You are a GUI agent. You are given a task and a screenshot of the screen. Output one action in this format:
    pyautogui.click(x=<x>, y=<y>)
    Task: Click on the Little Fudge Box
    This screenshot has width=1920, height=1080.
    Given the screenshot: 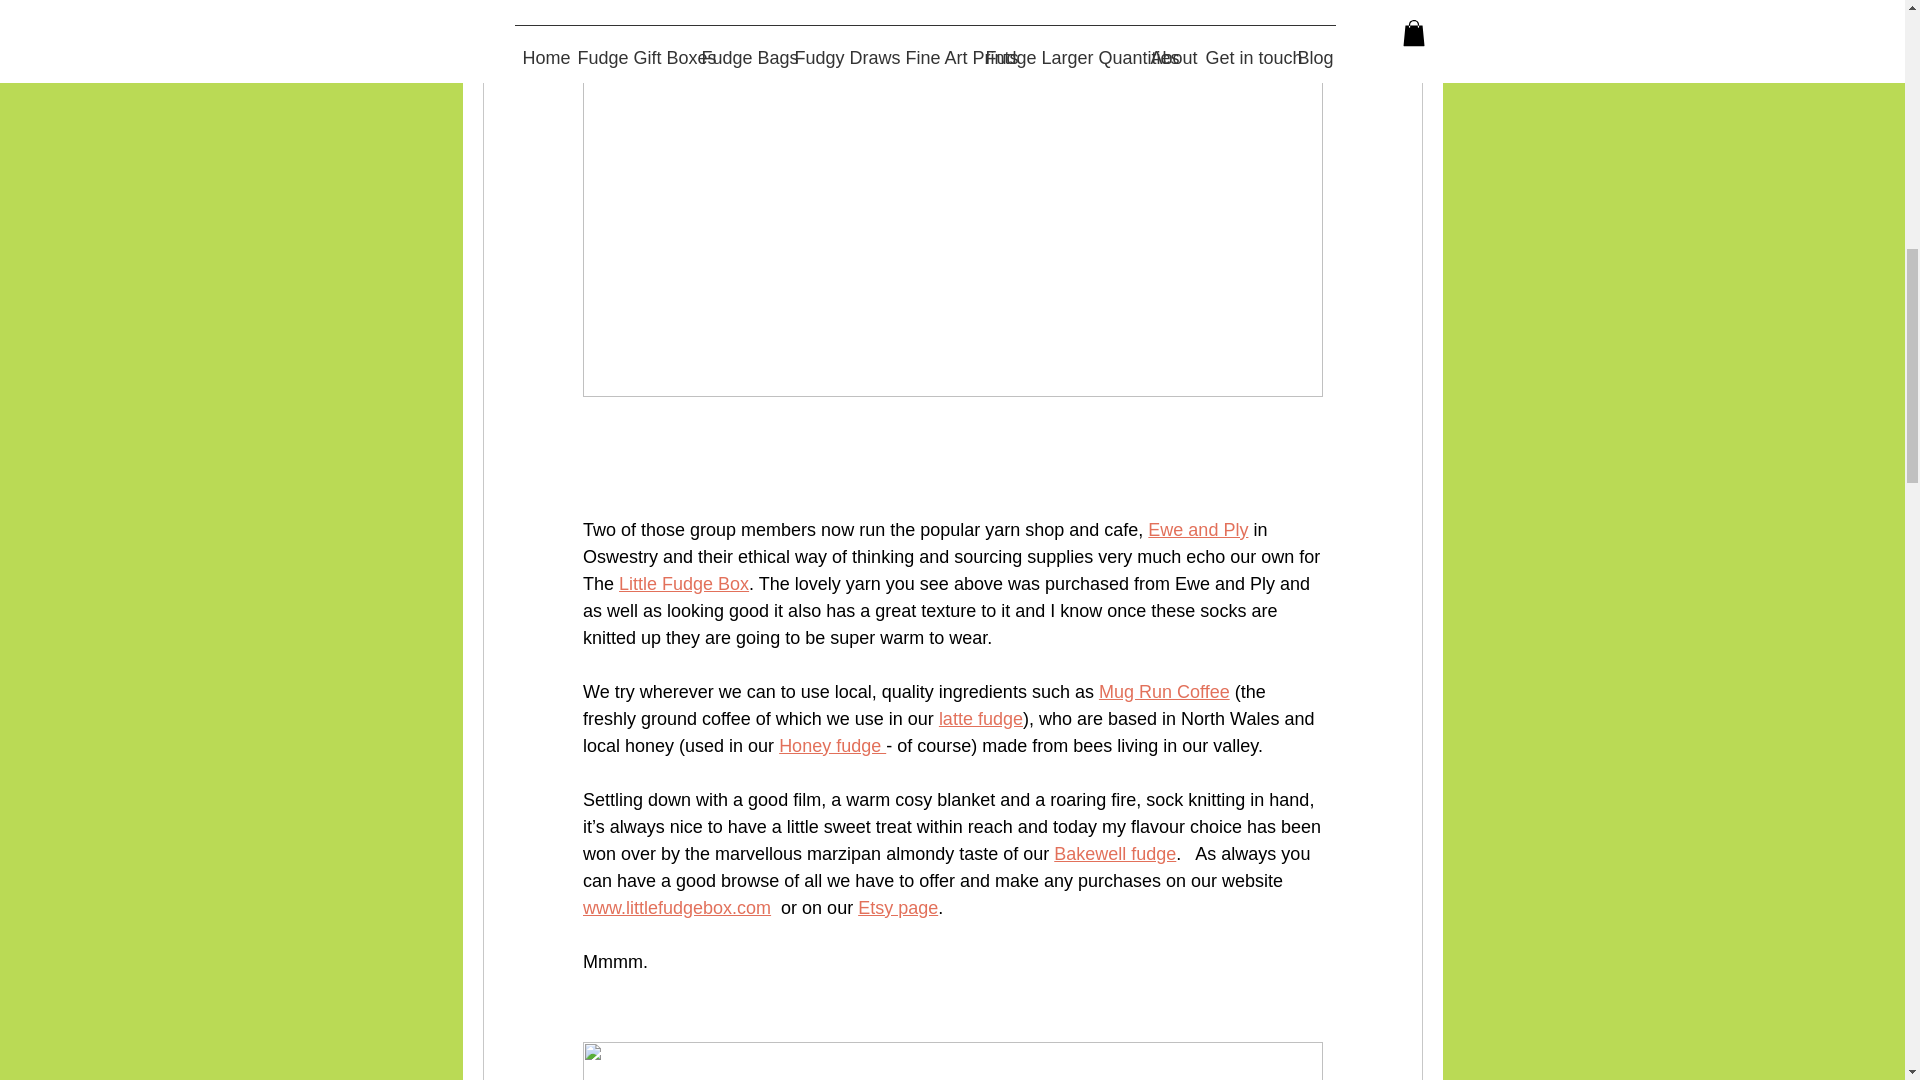 What is the action you would take?
    pyautogui.click(x=683, y=584)
    